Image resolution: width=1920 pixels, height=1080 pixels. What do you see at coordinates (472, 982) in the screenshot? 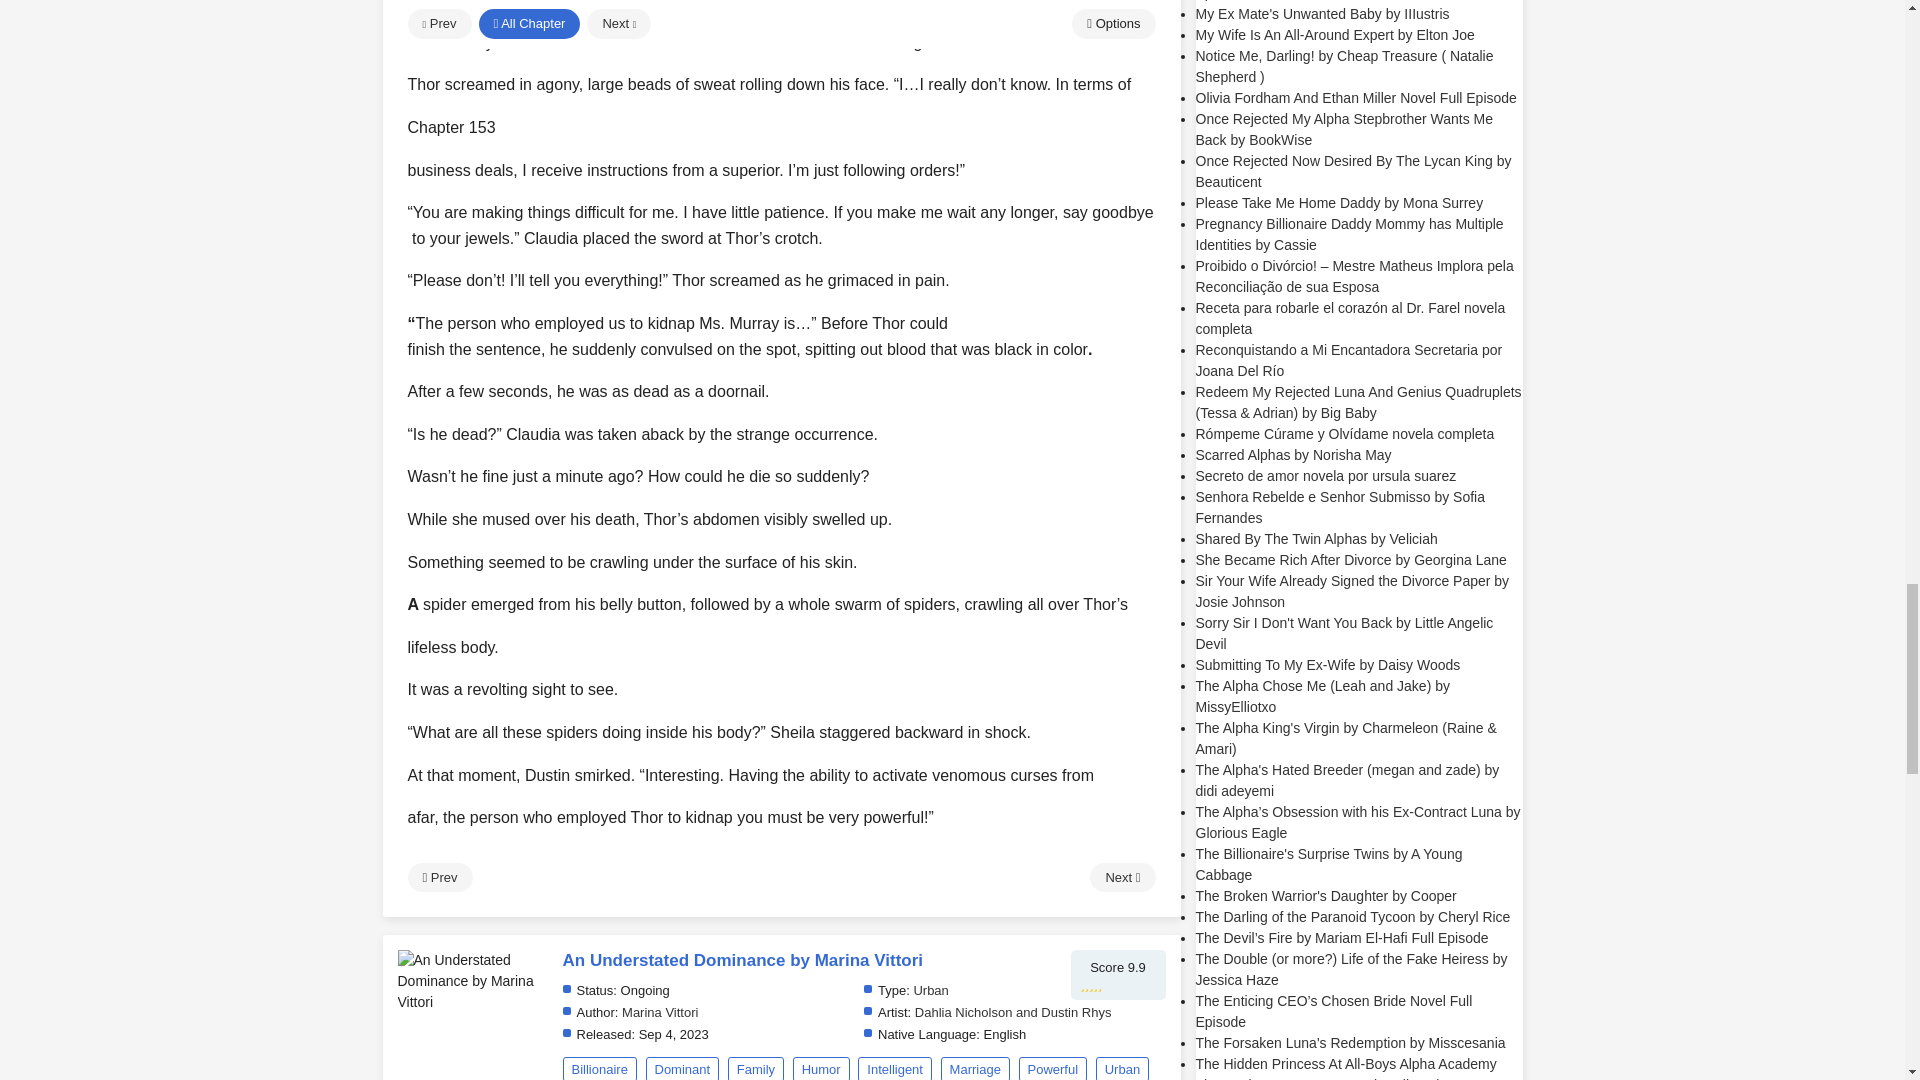
I see `An Understated Dominance by Marina Vittori` at bounding box center [472, 982].